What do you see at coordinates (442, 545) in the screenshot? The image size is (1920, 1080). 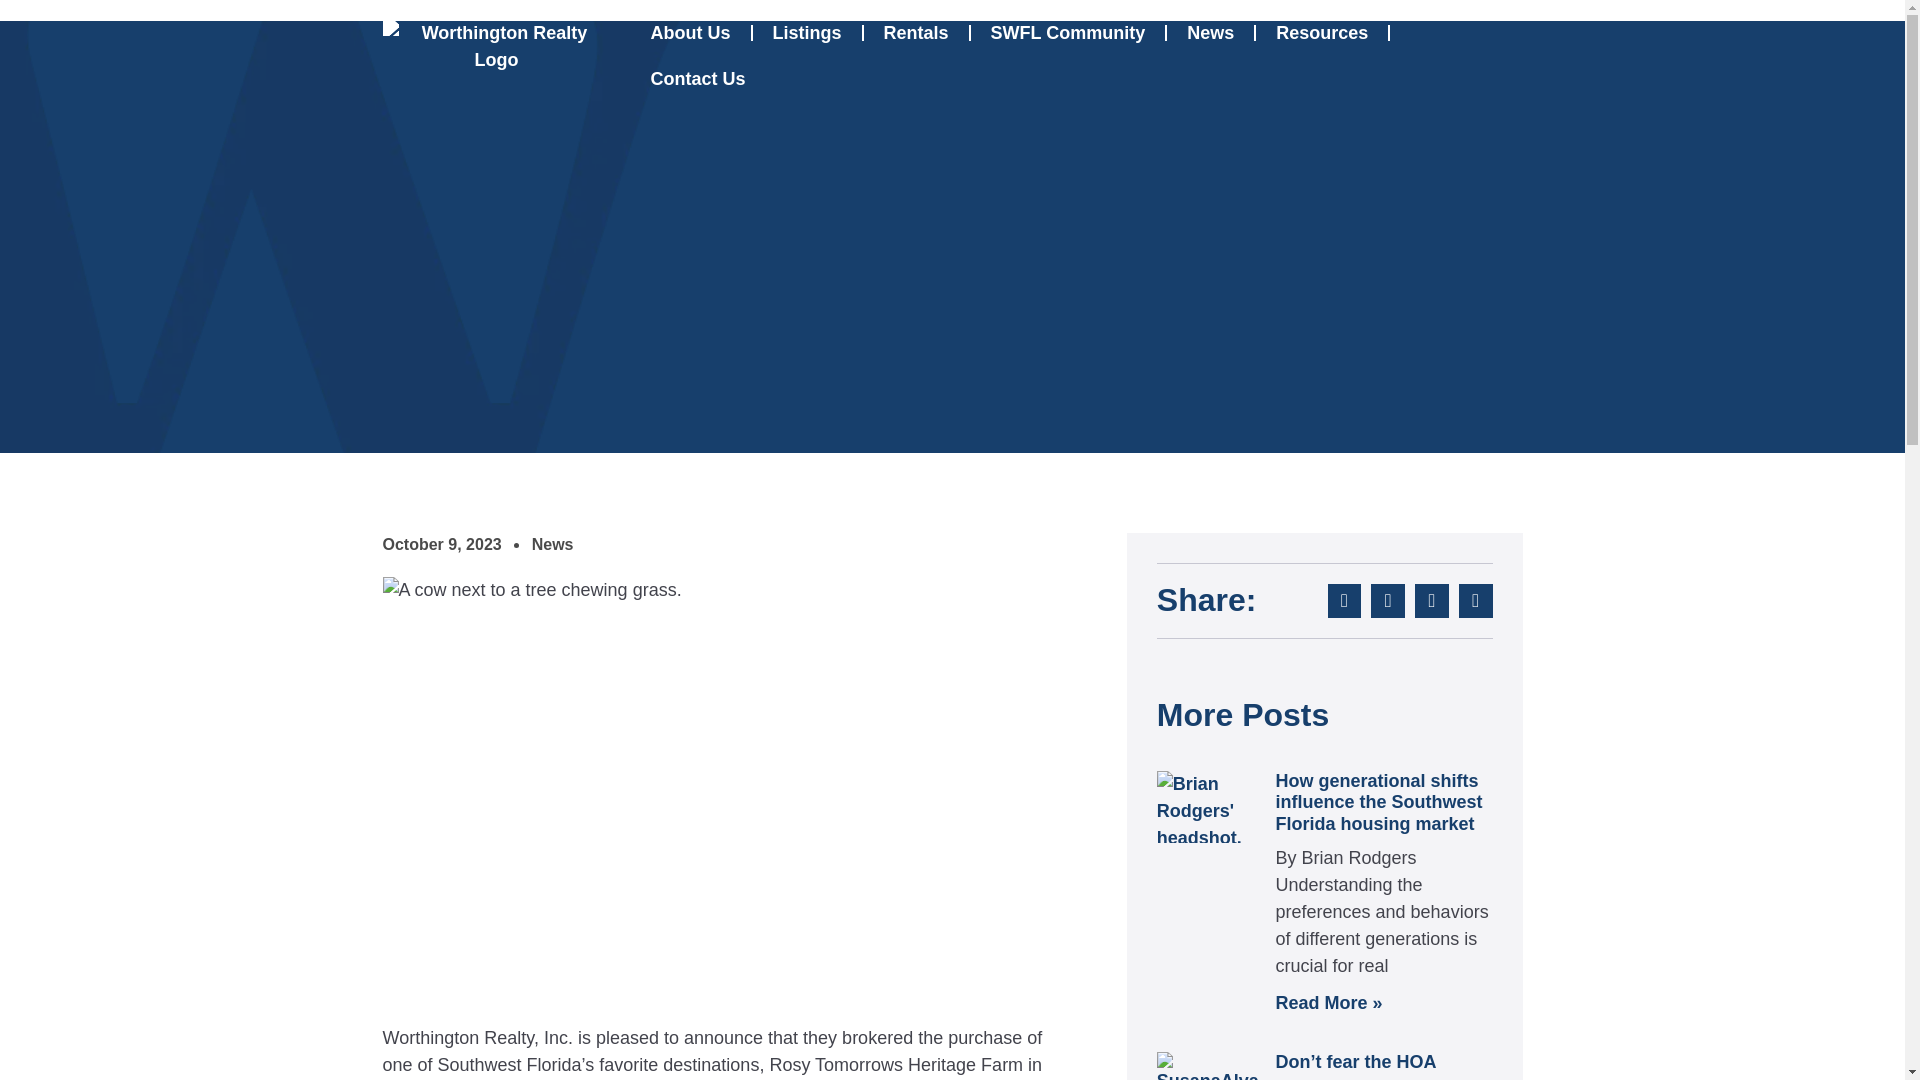 I see `October 9, 2023` at bounding box center [442, 545].